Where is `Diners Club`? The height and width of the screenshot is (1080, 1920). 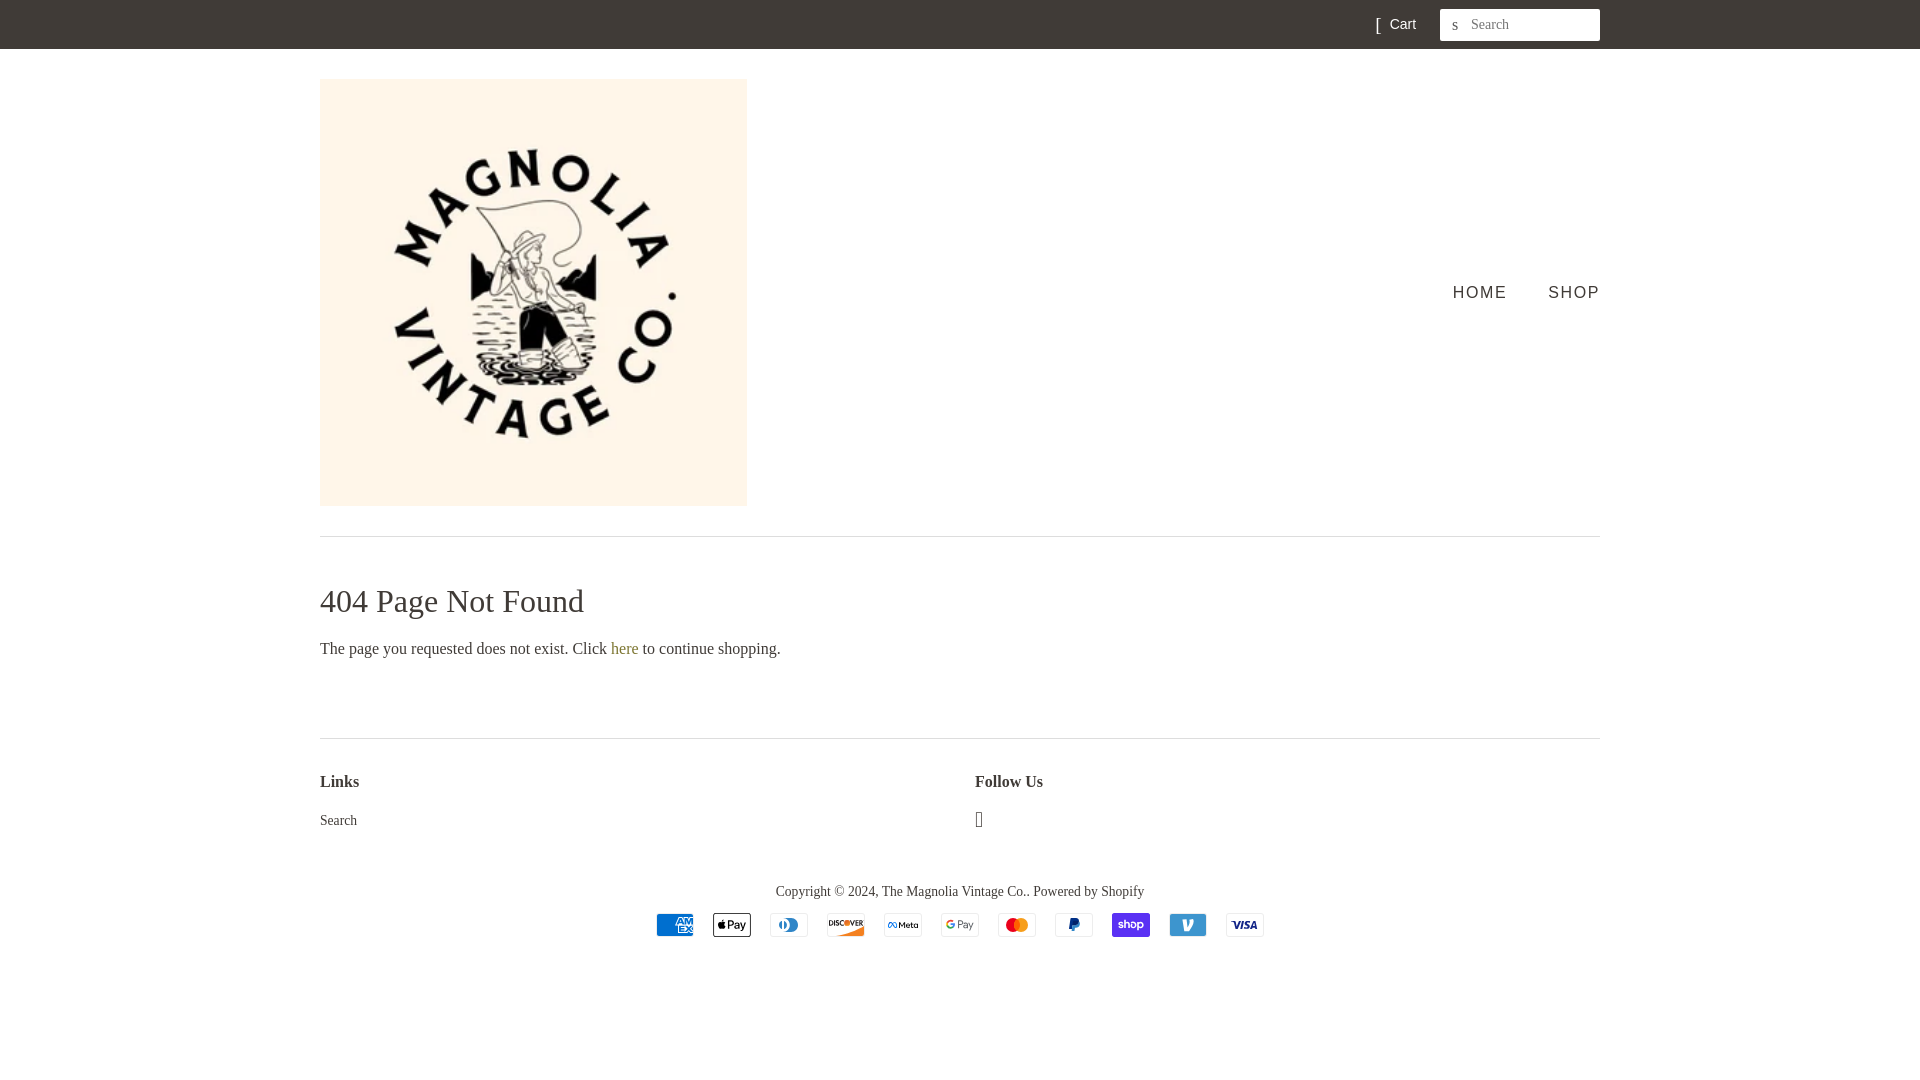 Diners Club is located at coordinates (788, 924).